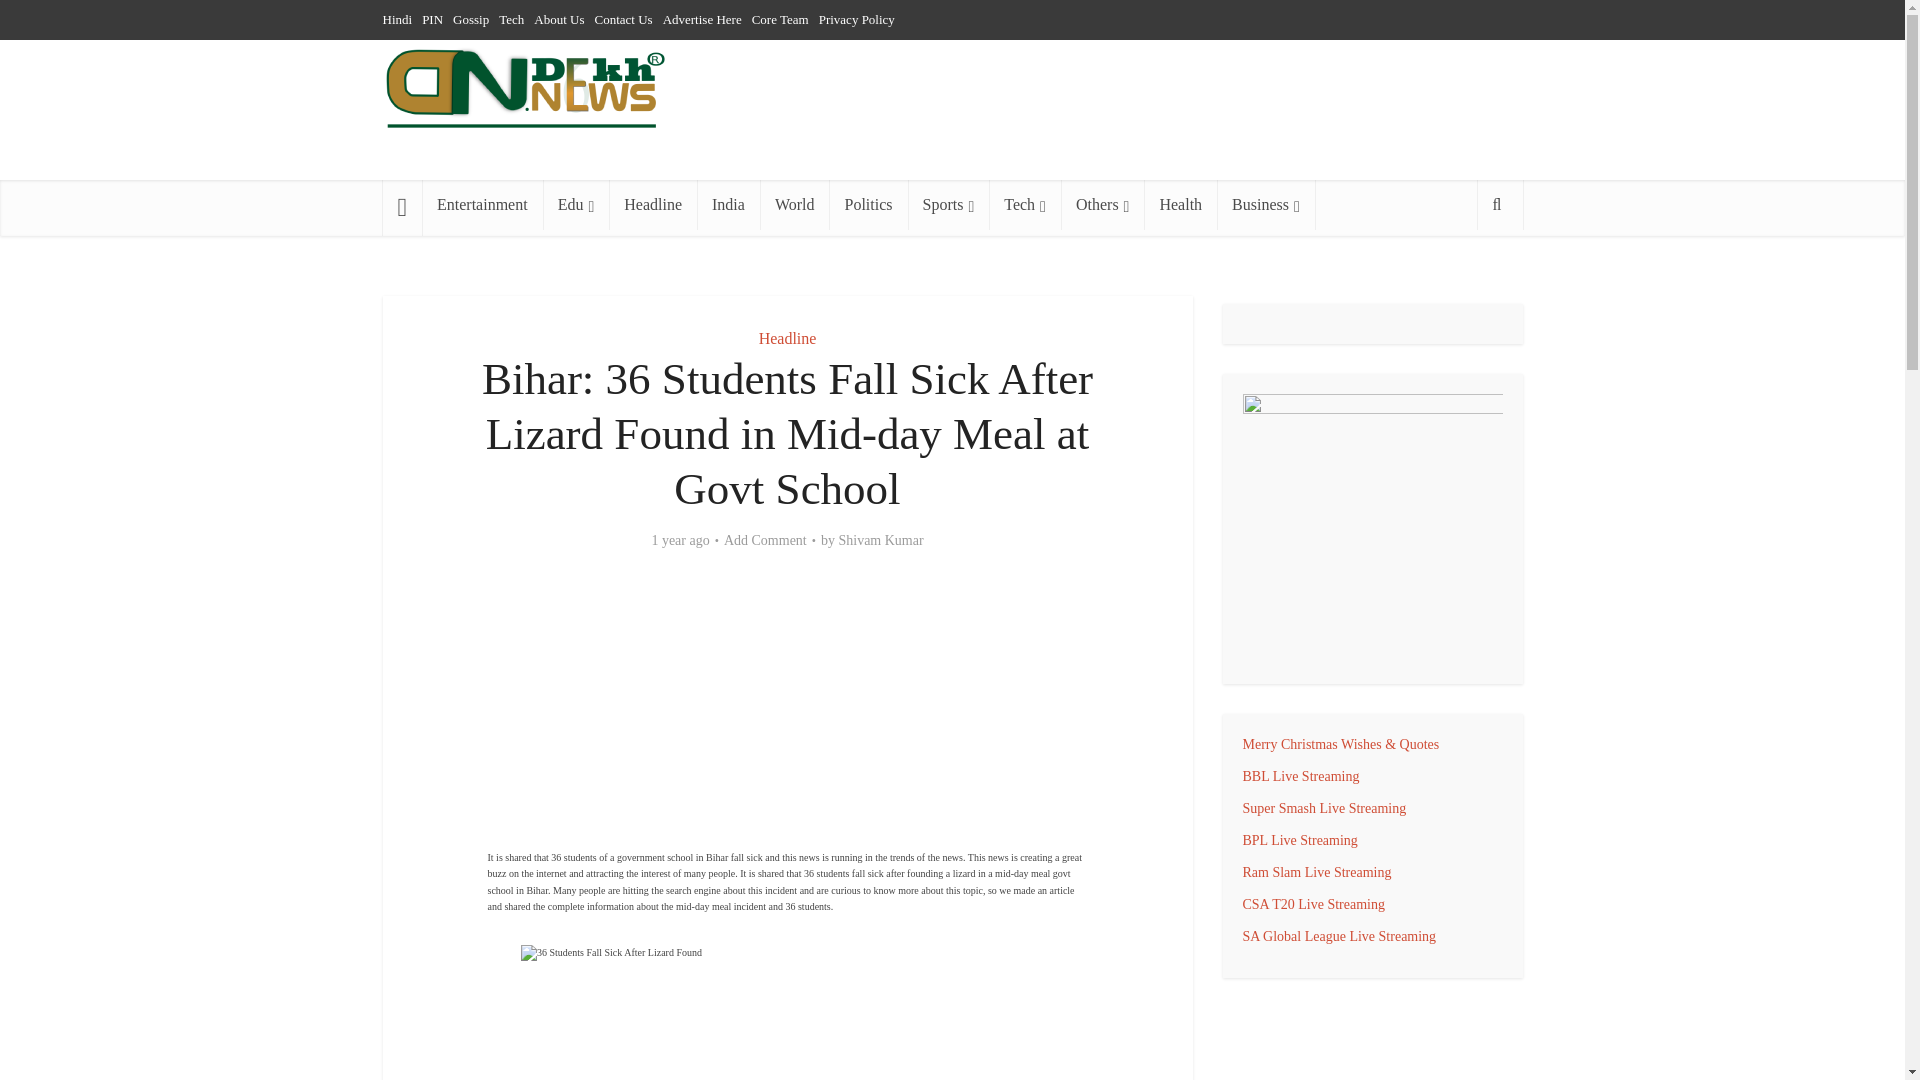 Image resolution: width=1920 pixels, height=1080 pixels. I want to click on Advertise Here, so click(702, 19).